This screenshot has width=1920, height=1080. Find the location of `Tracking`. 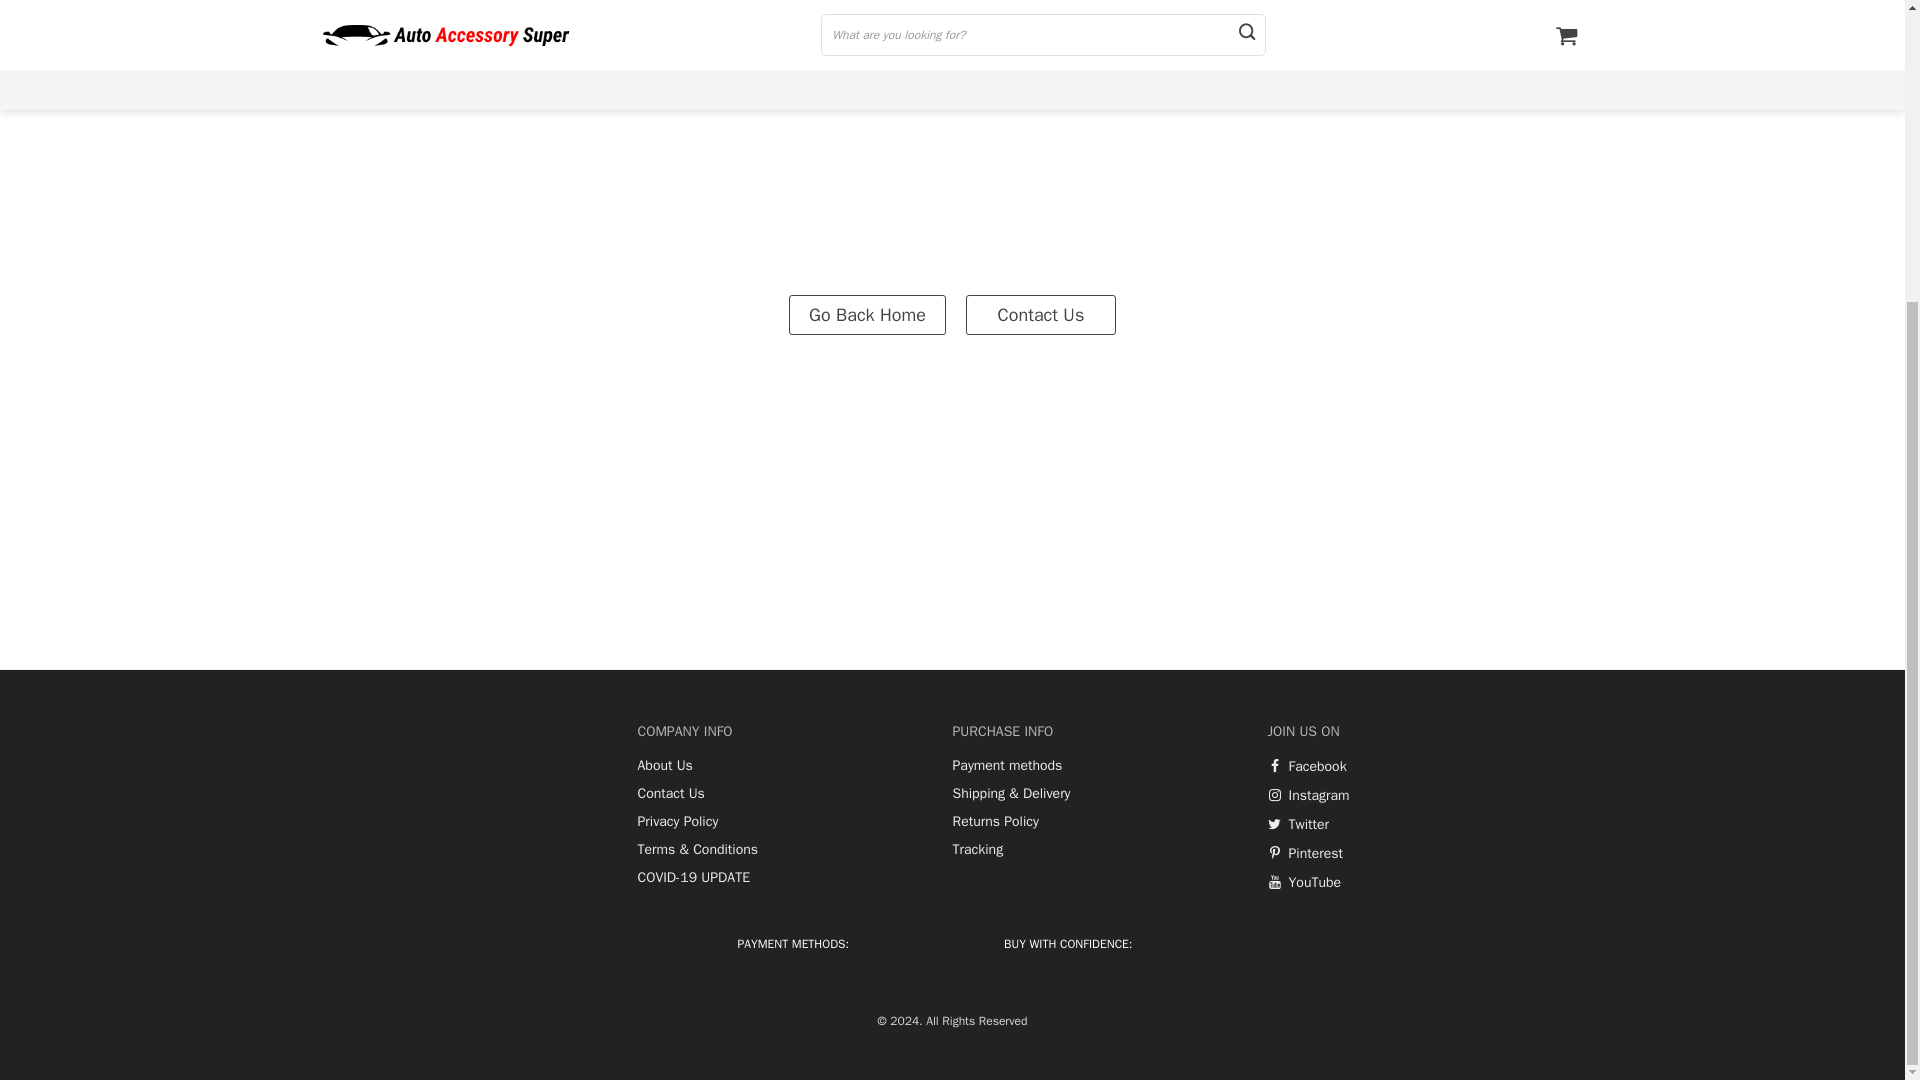

Tracking is located at coordinates (977, 850).